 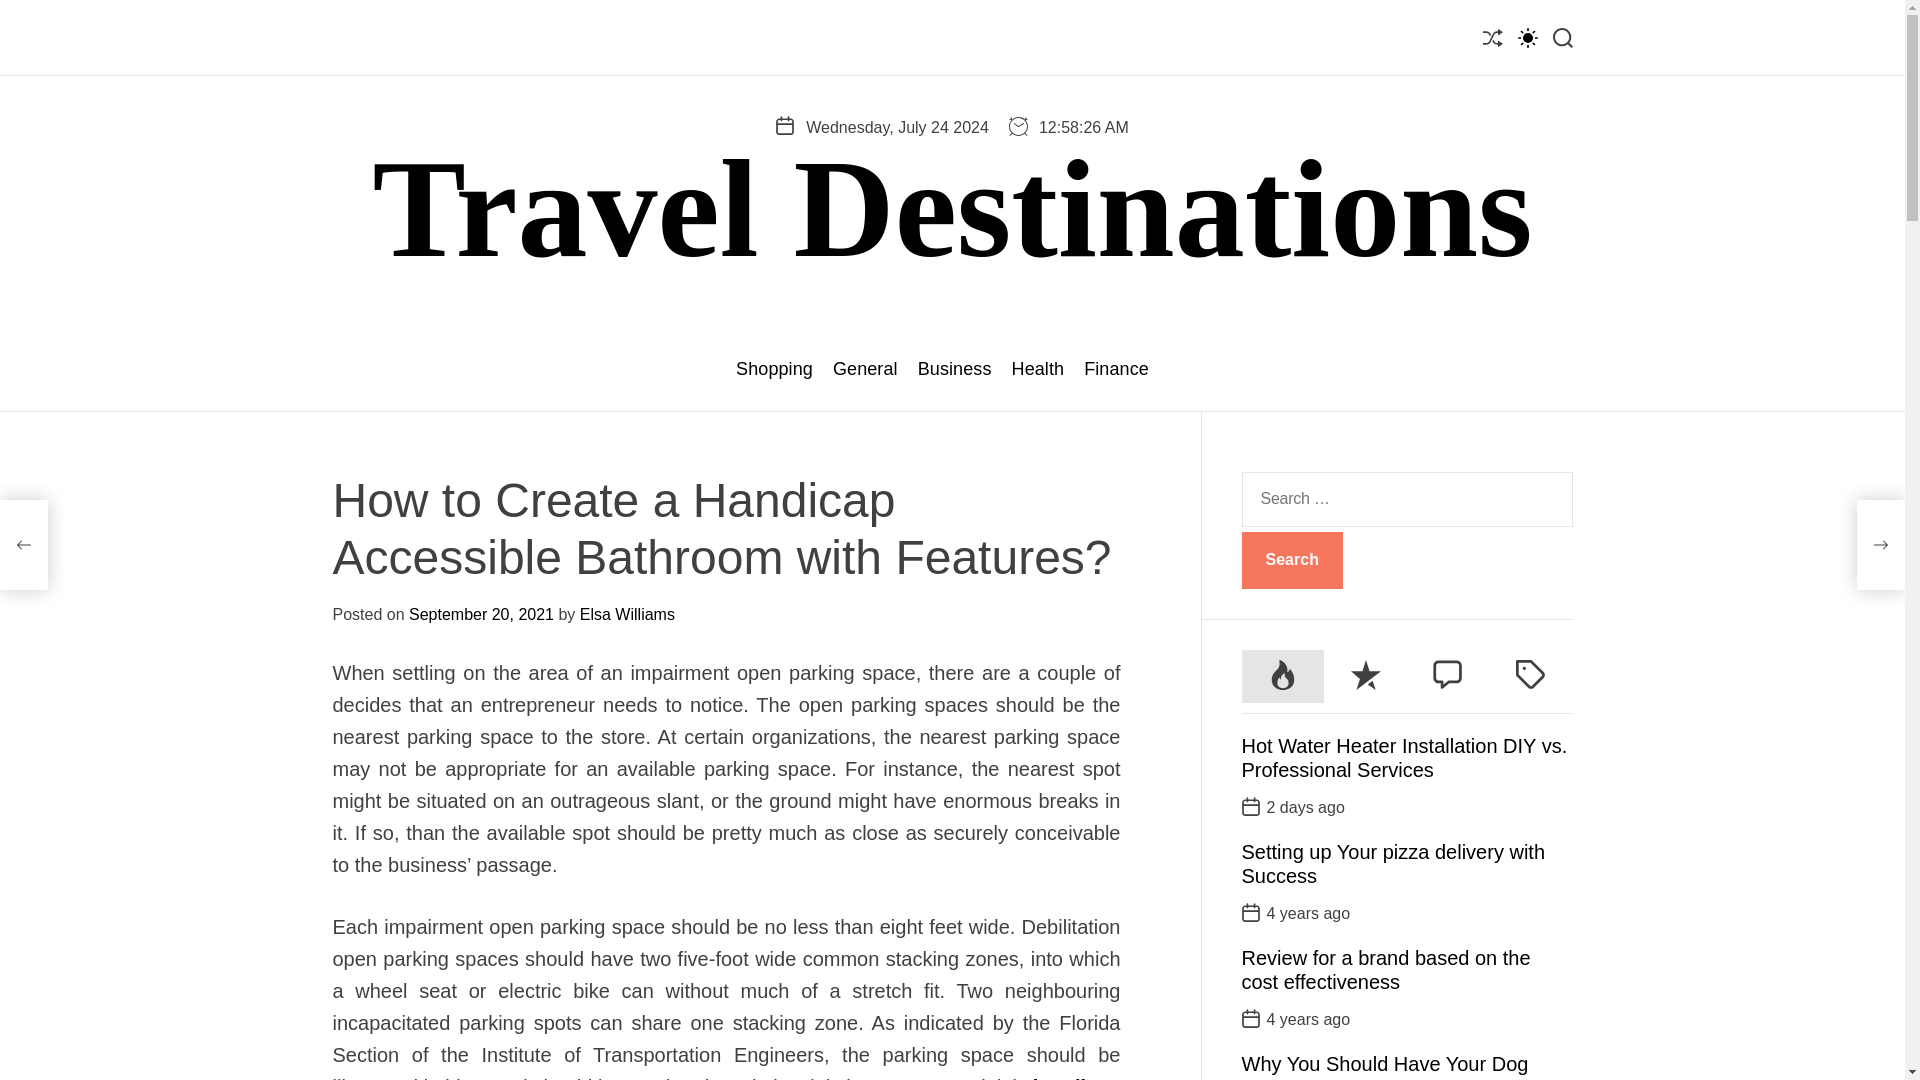 What do you see at coordinates (481, 614) in the screenshot?
I see `September 20, 2021` at bounding box center [481, 614].